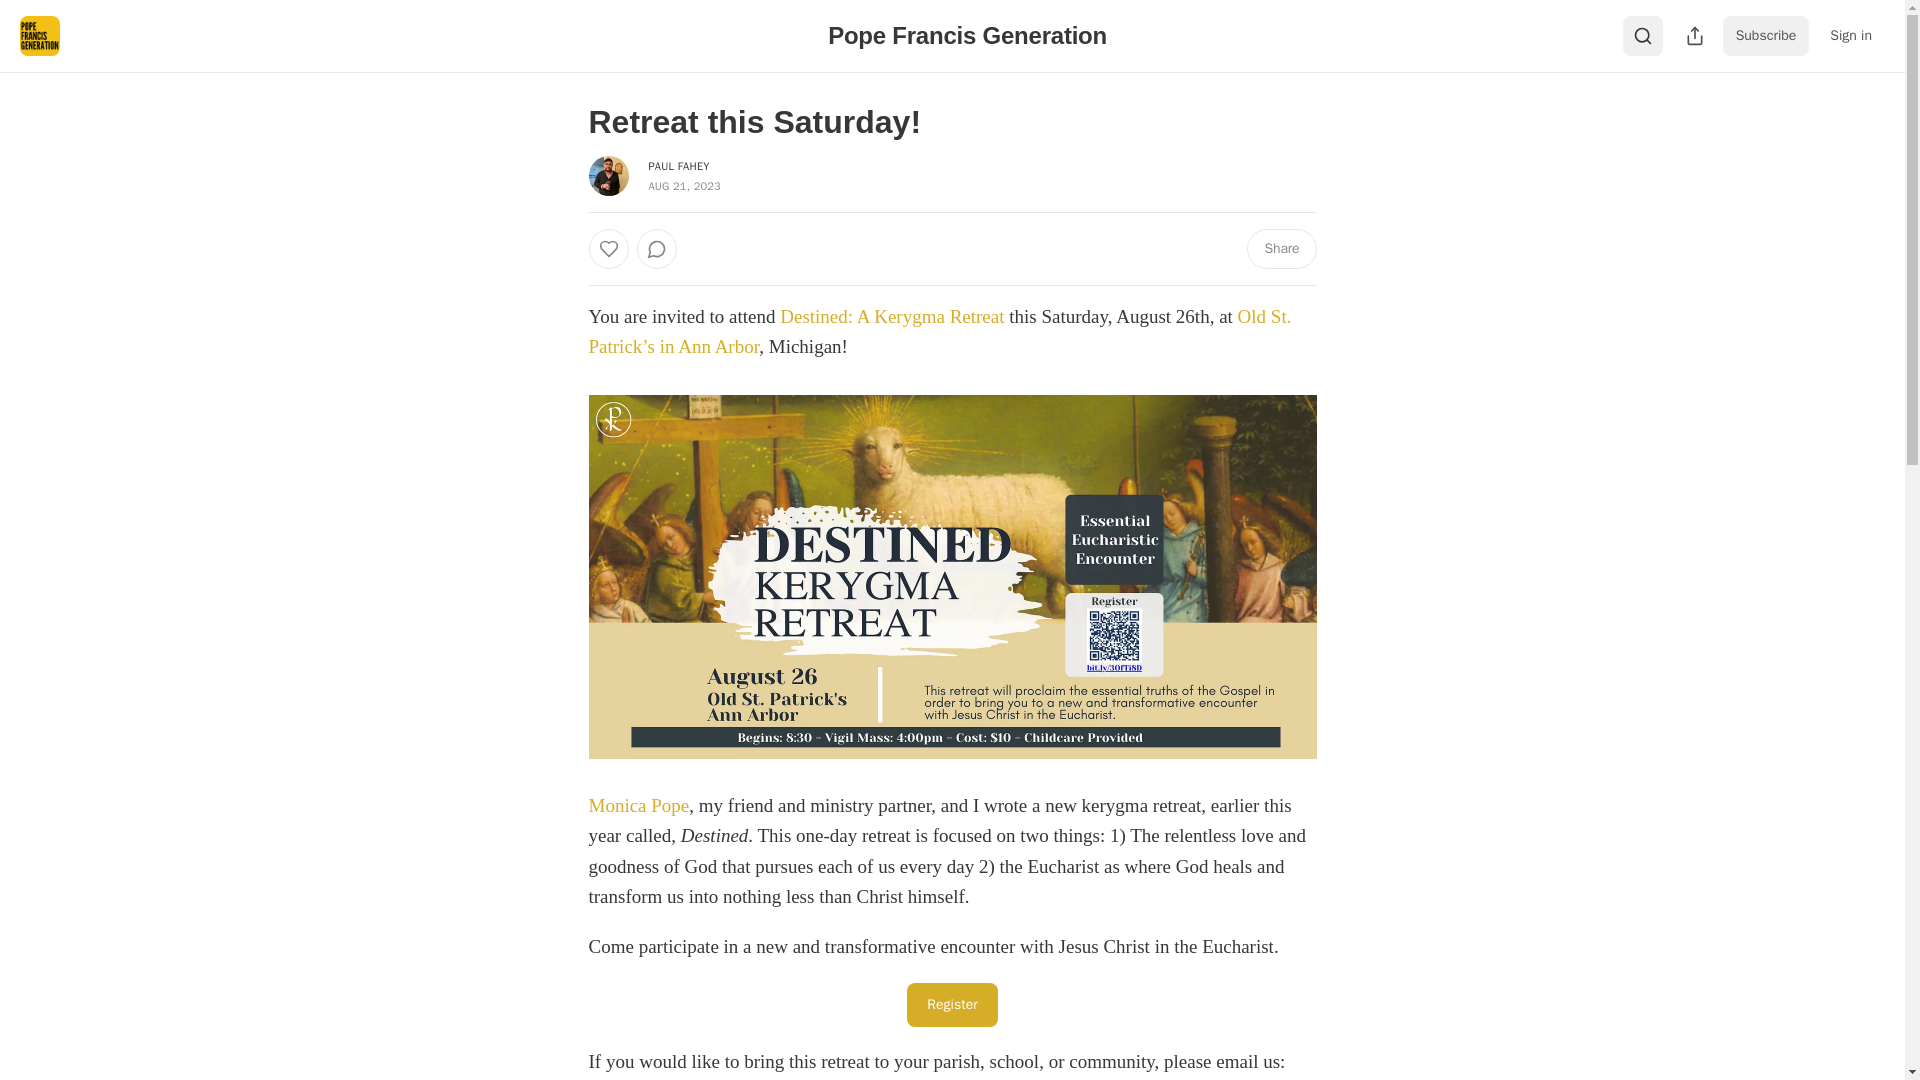 The image size is (1920, 1080). What do you see at coordinates (951, 1004) in the screenshot?
I see `Register` at bounding box center [951, 1004].